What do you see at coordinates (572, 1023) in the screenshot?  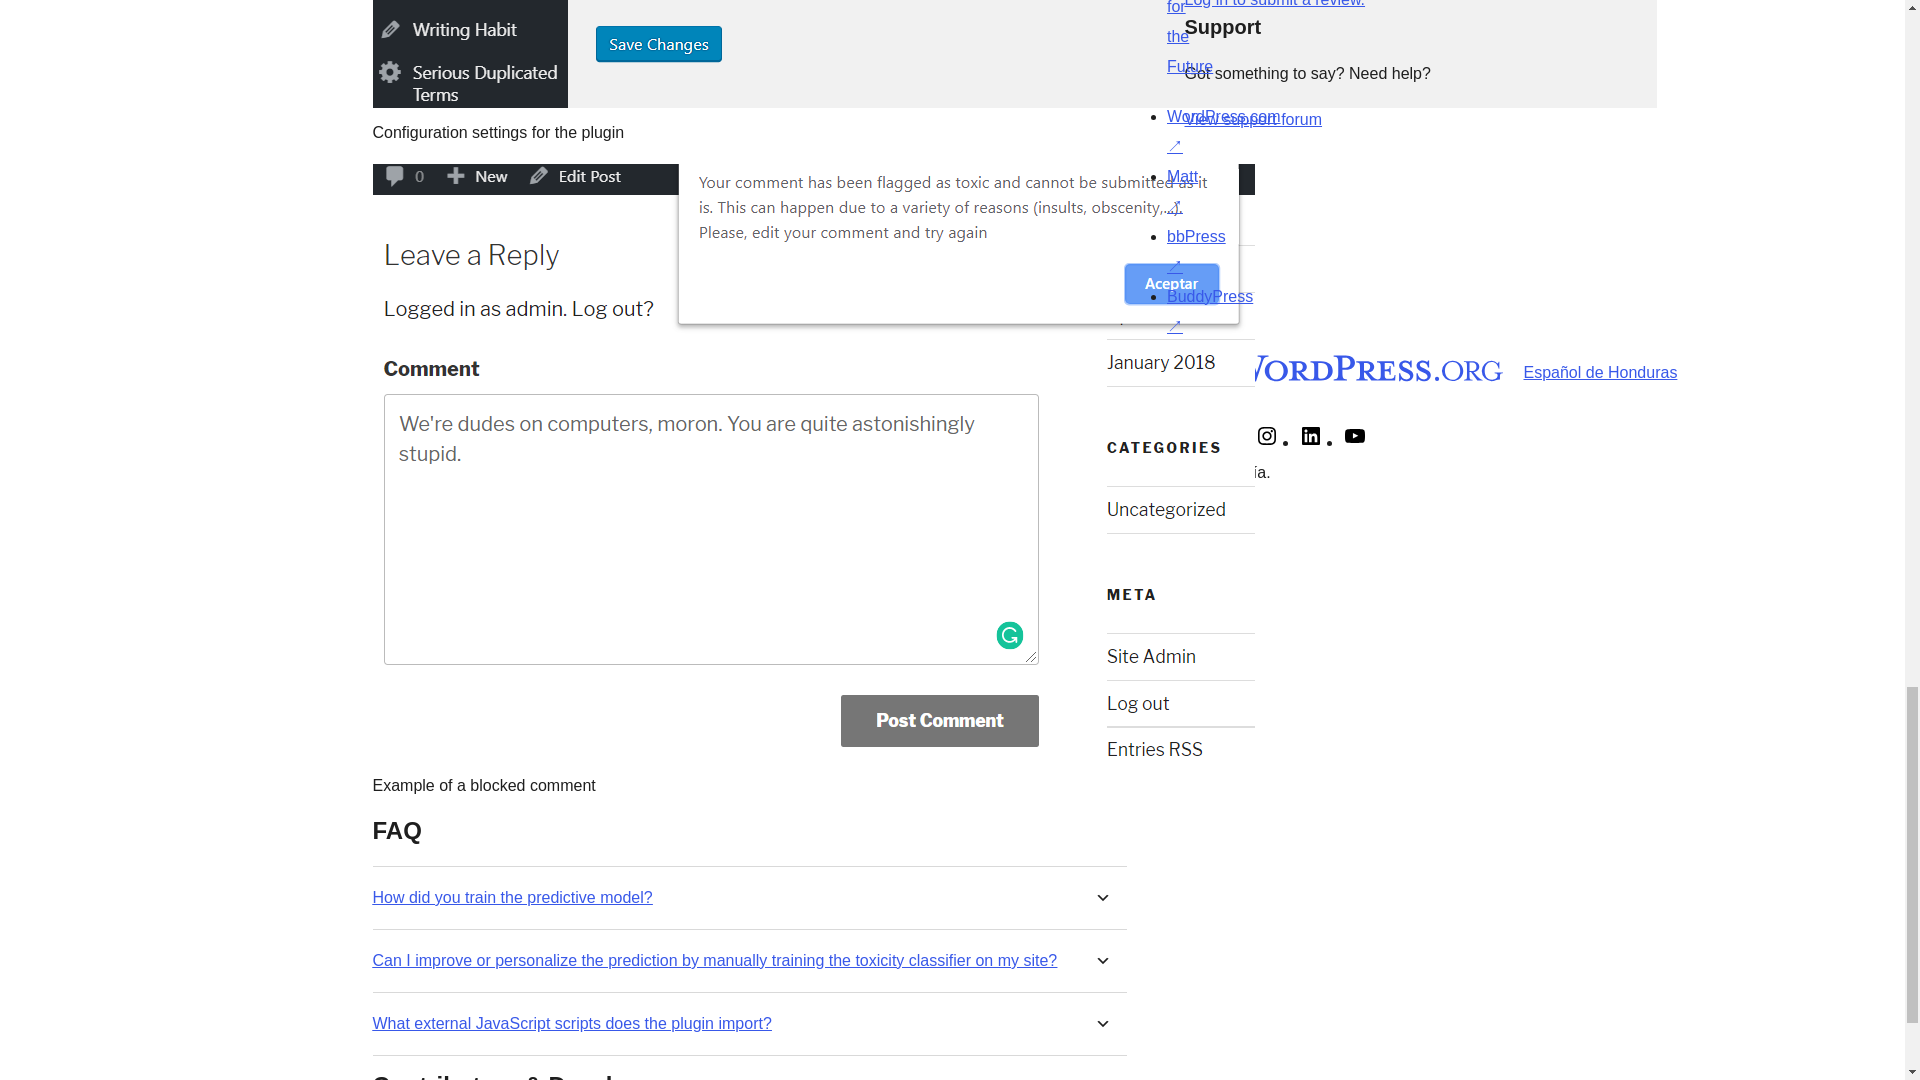 I see `What external JavaScript scripts does the plugin import?` at bounding box center [572, 1023].